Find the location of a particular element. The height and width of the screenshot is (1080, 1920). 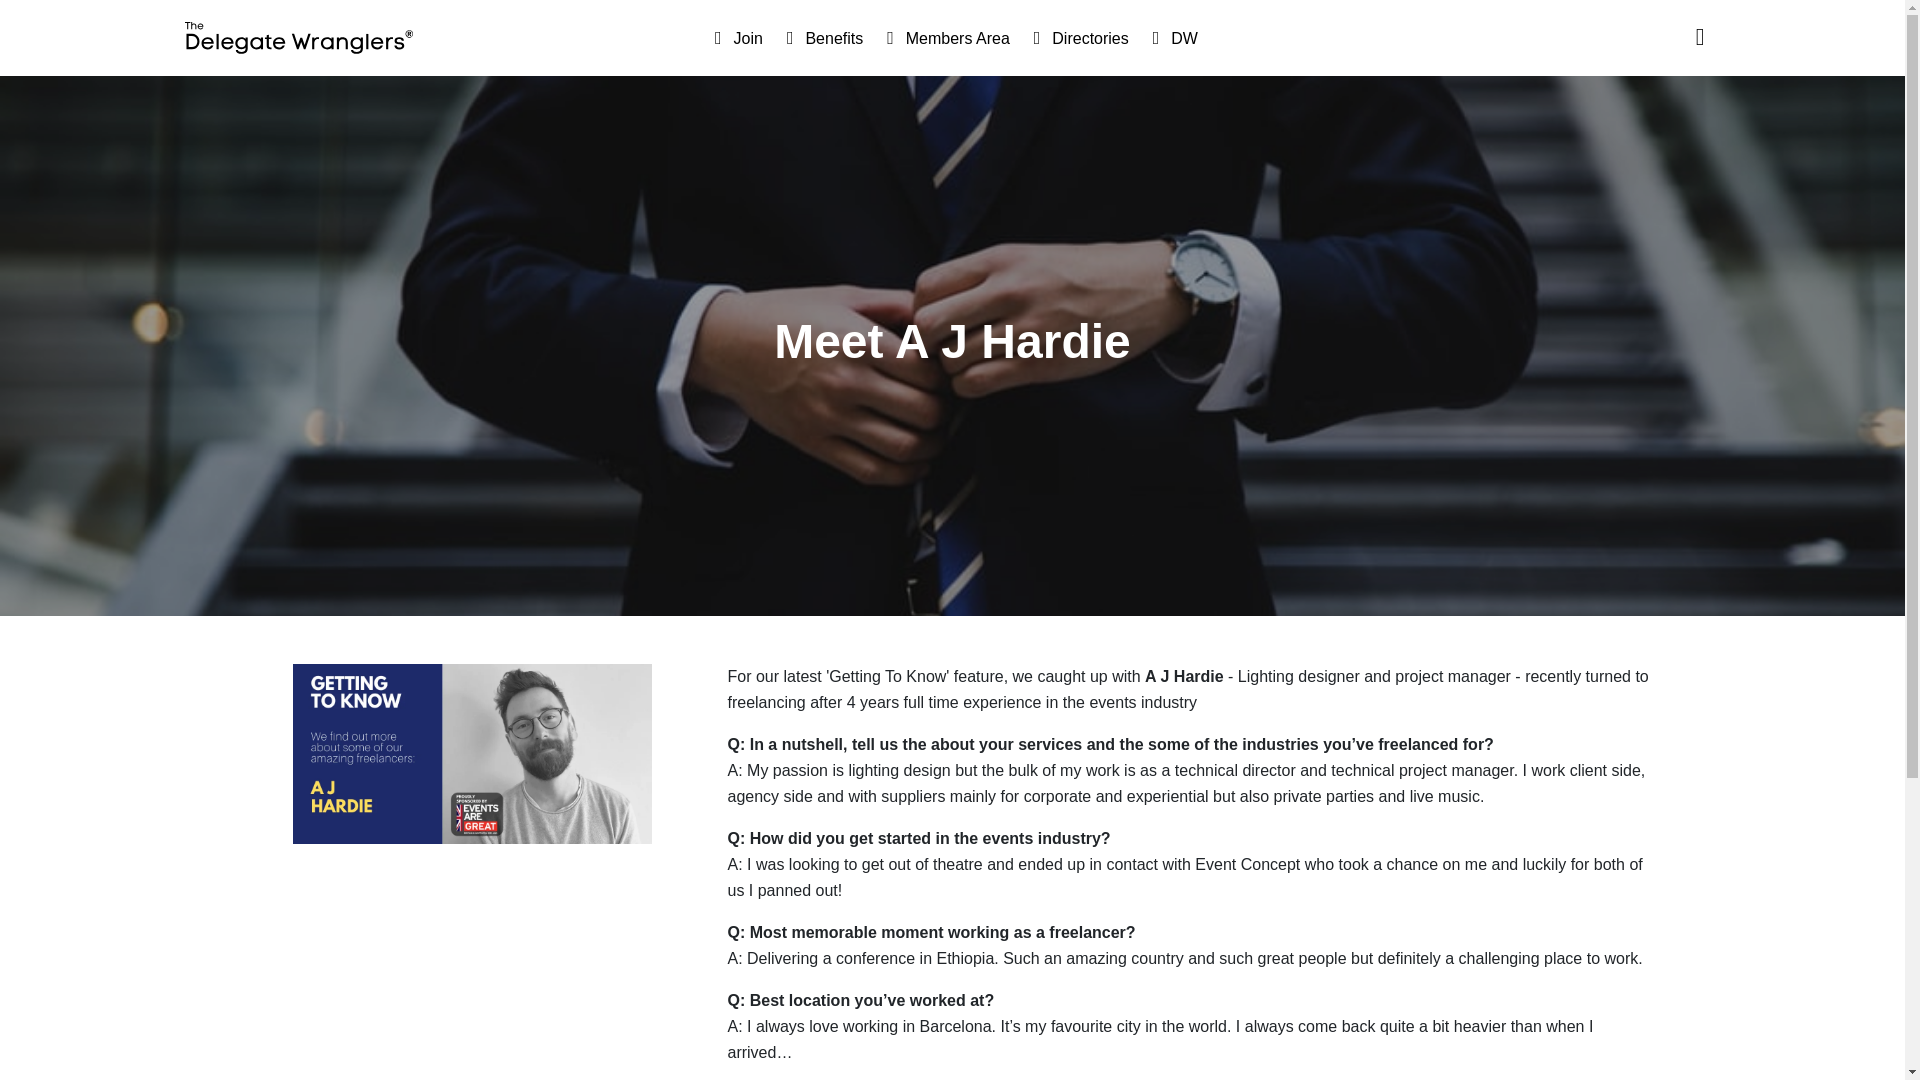

DW is located at coordinates (1171, 37).